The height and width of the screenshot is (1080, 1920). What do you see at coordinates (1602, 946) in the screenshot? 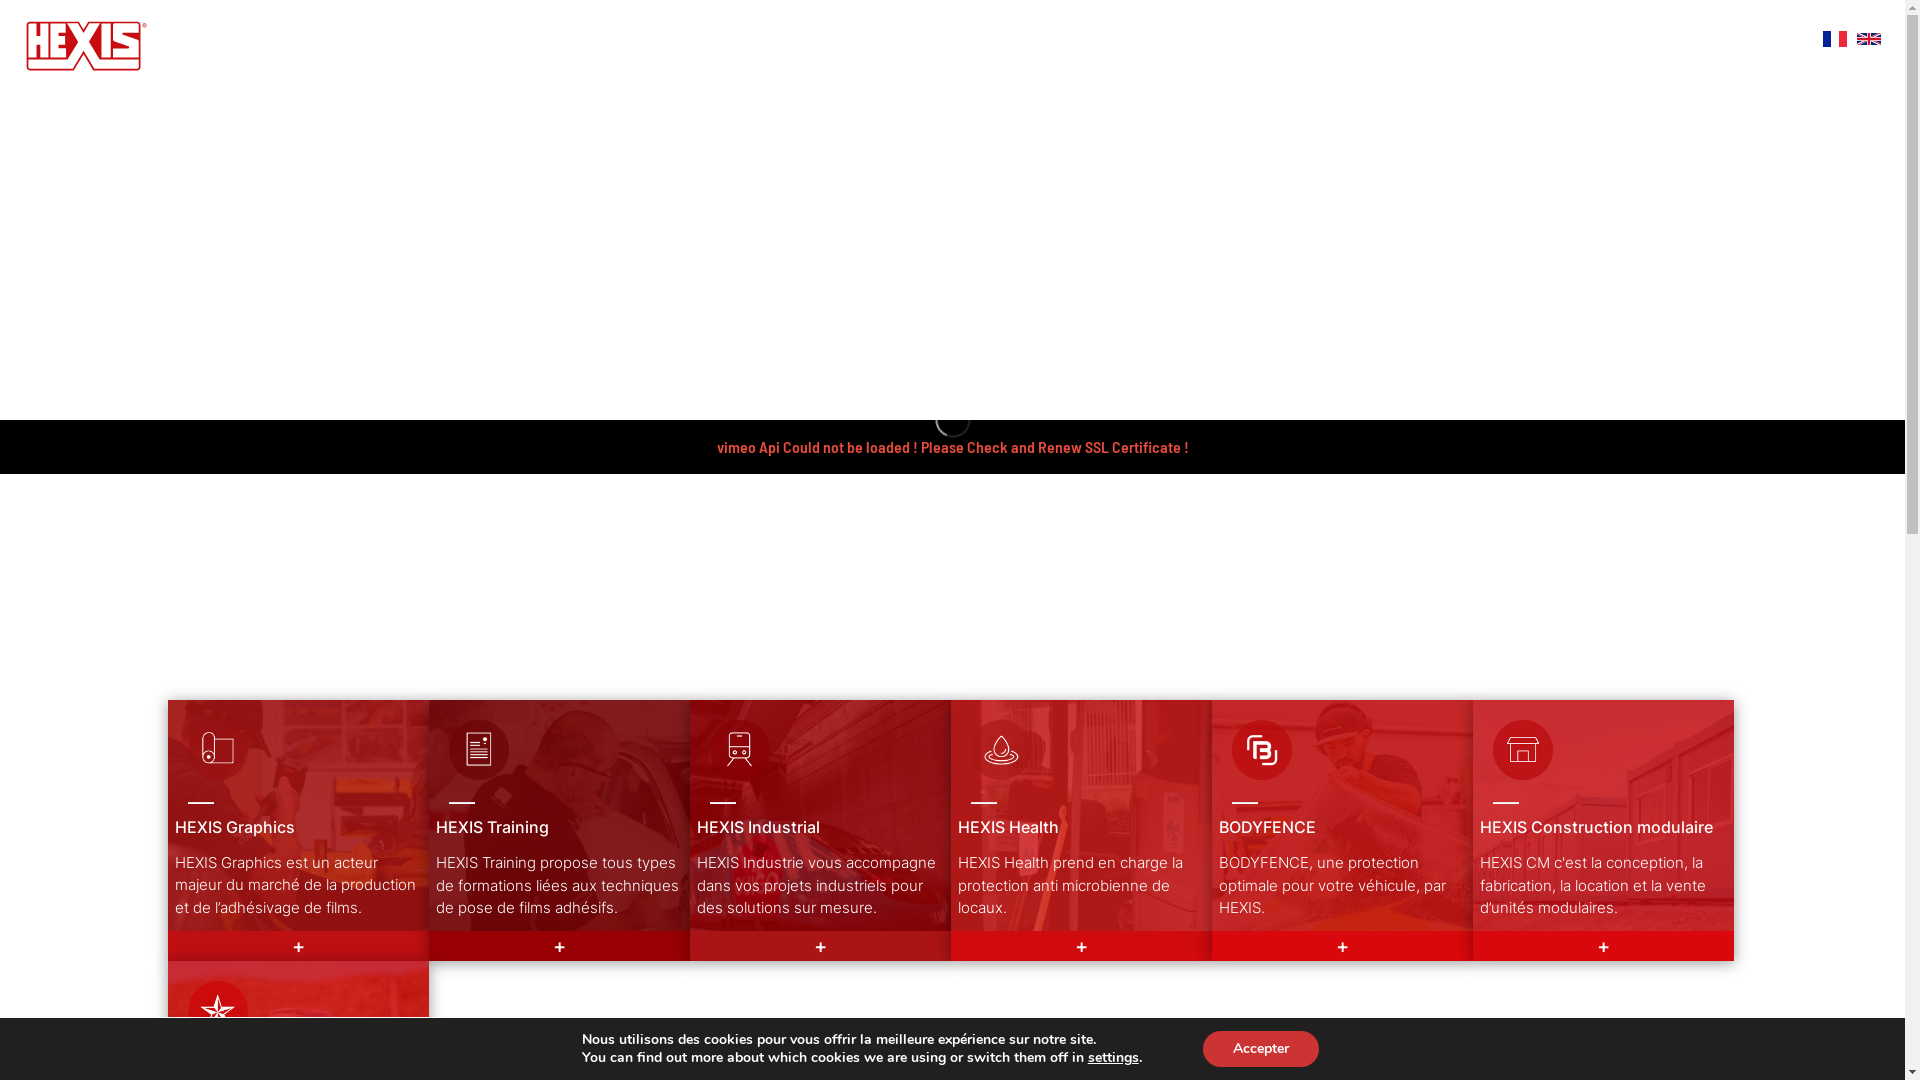
I see `+` at bounding box center [1602, 946].